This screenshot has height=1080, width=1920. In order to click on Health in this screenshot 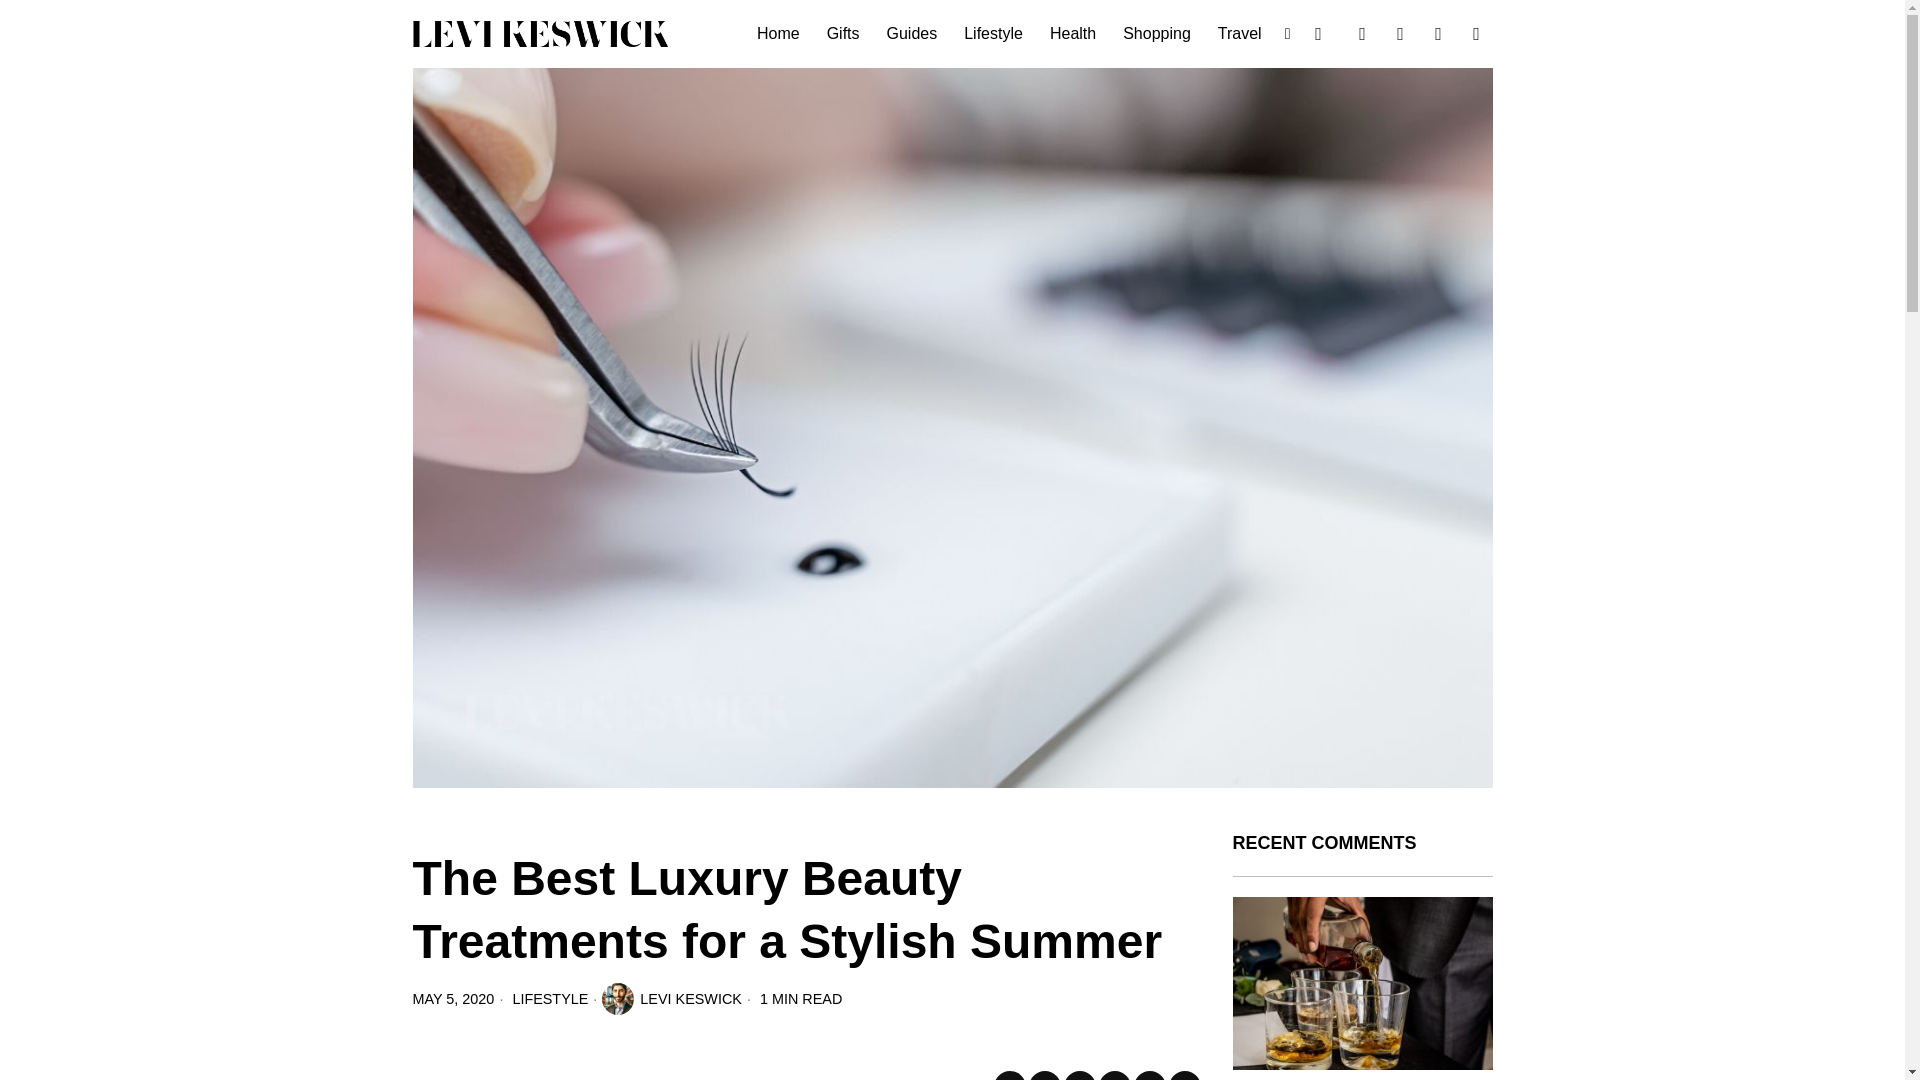, I will do `click(1074, 34)`.